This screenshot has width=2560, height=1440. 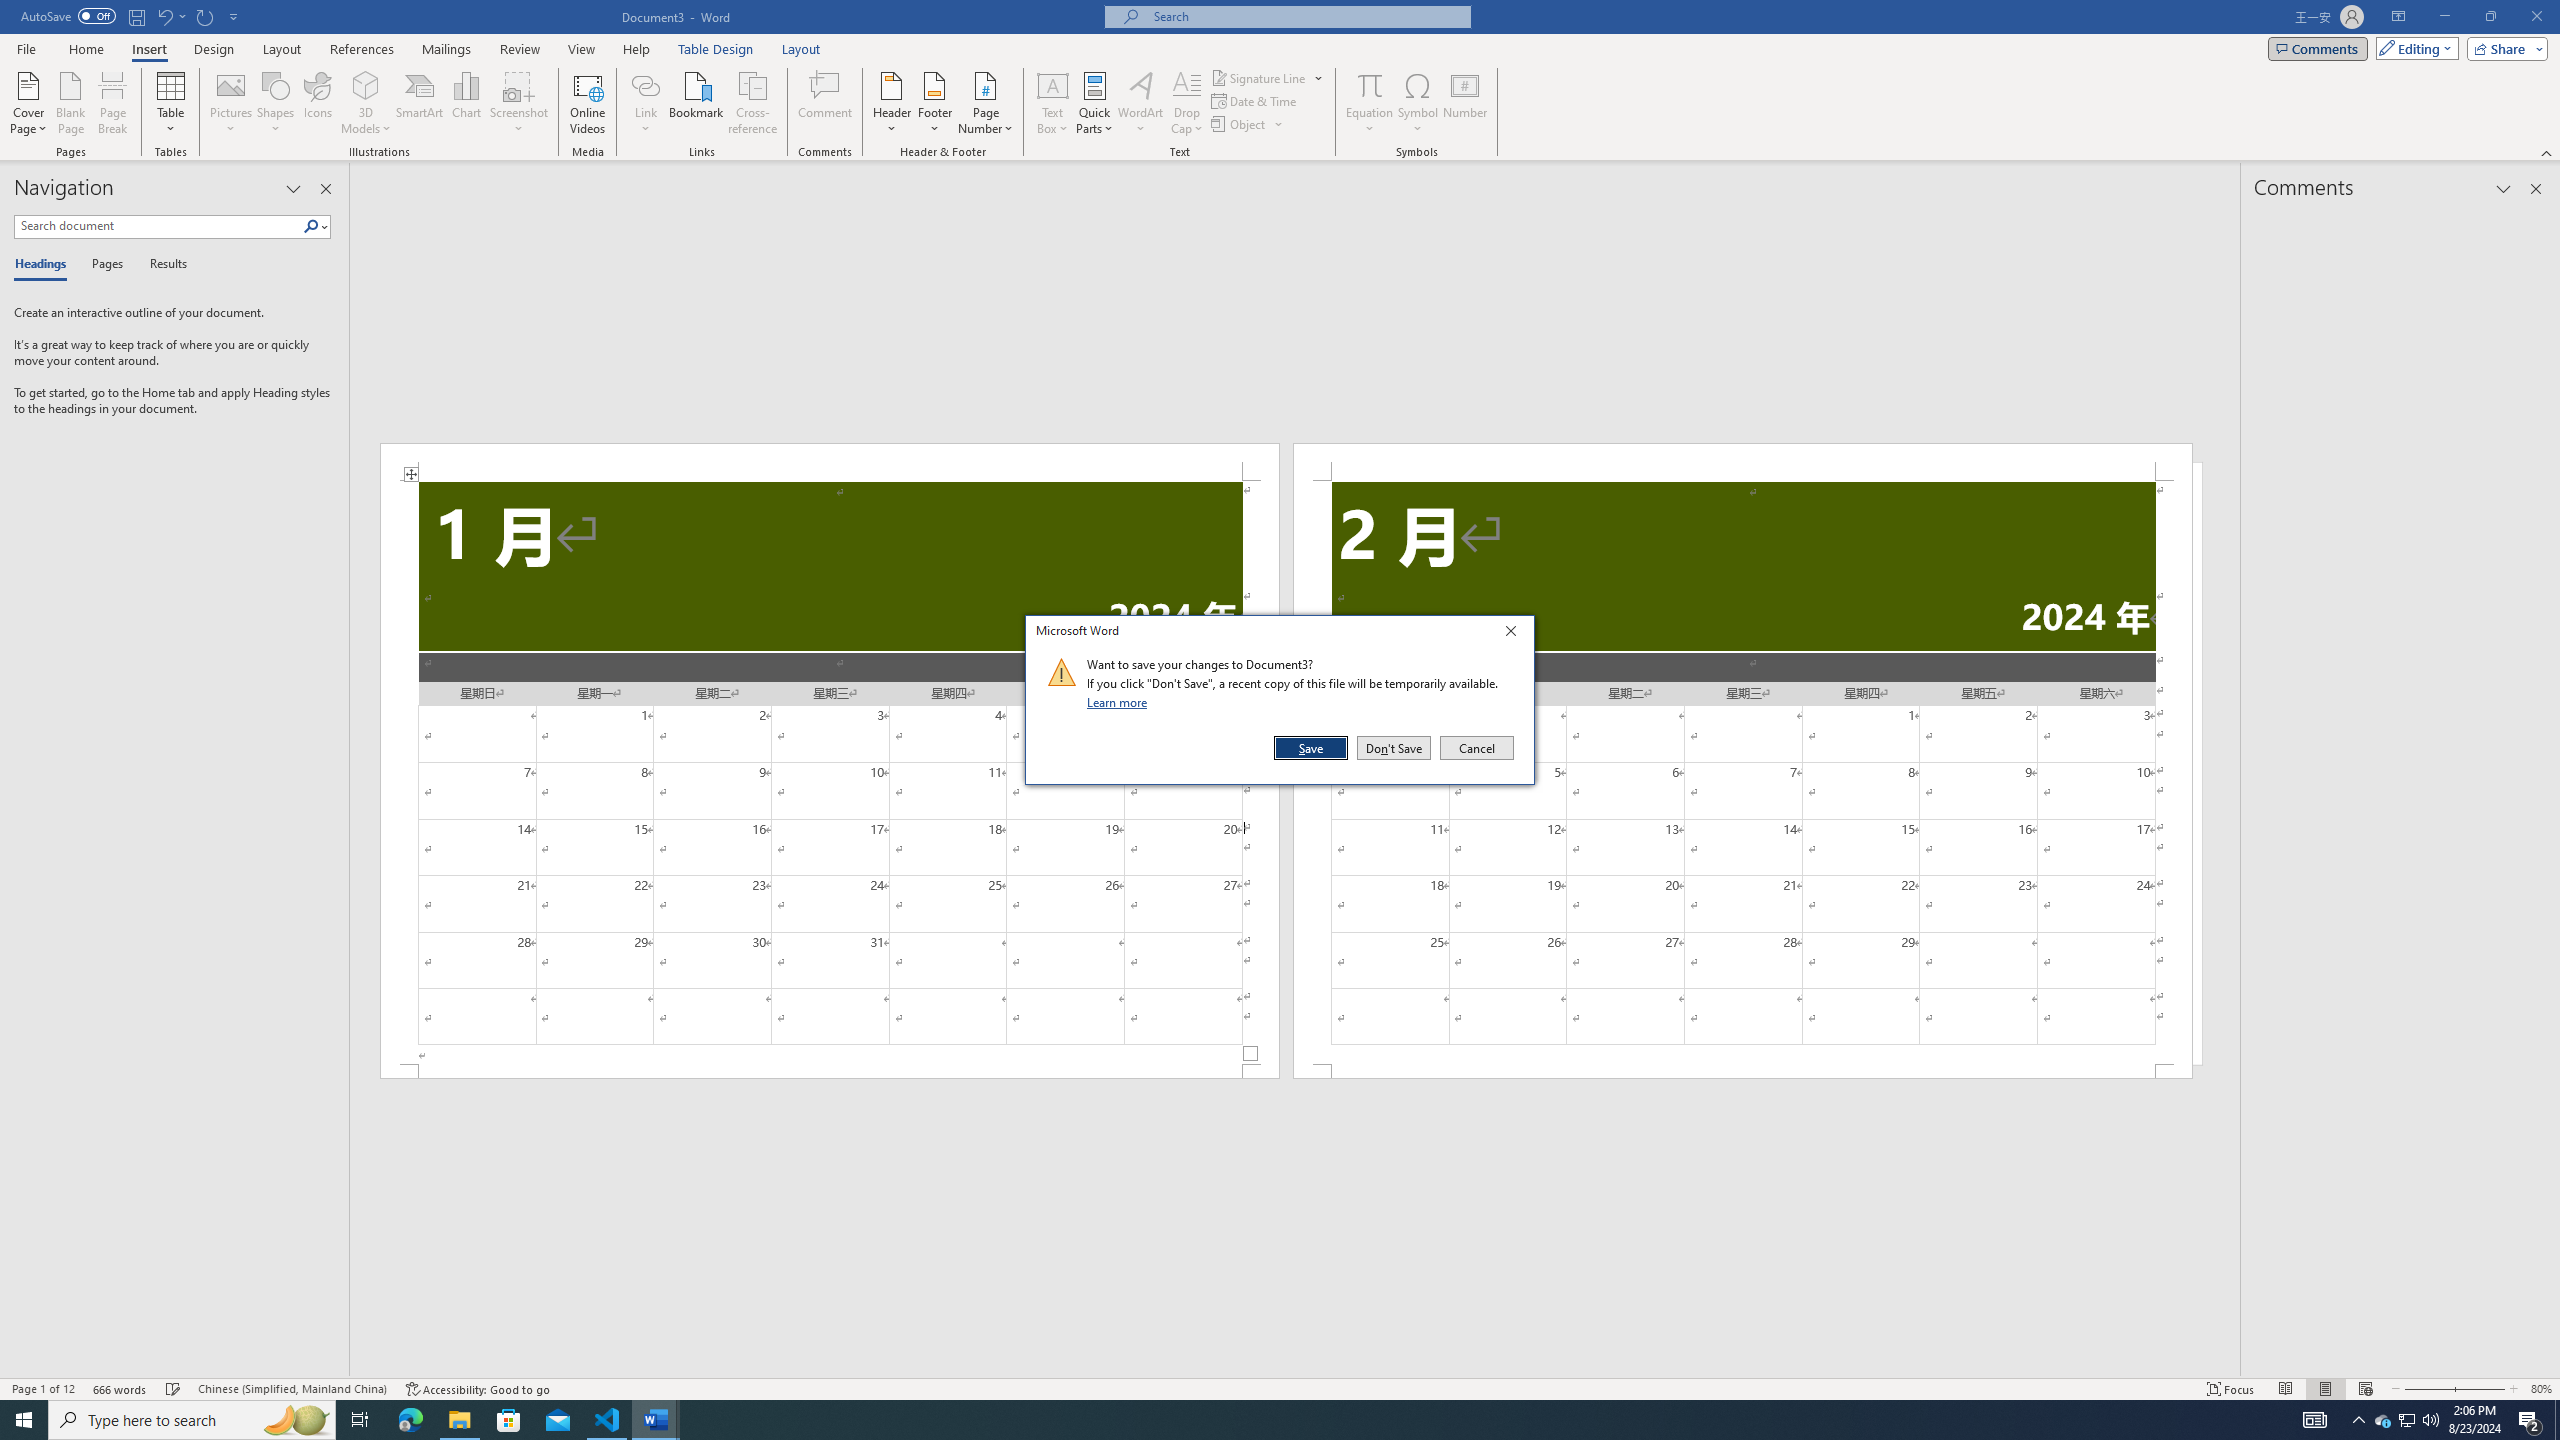 What do you see at coordinates (519, 103) in the screenshot?
I see `Screenshot` at bounding box center [519, 103].